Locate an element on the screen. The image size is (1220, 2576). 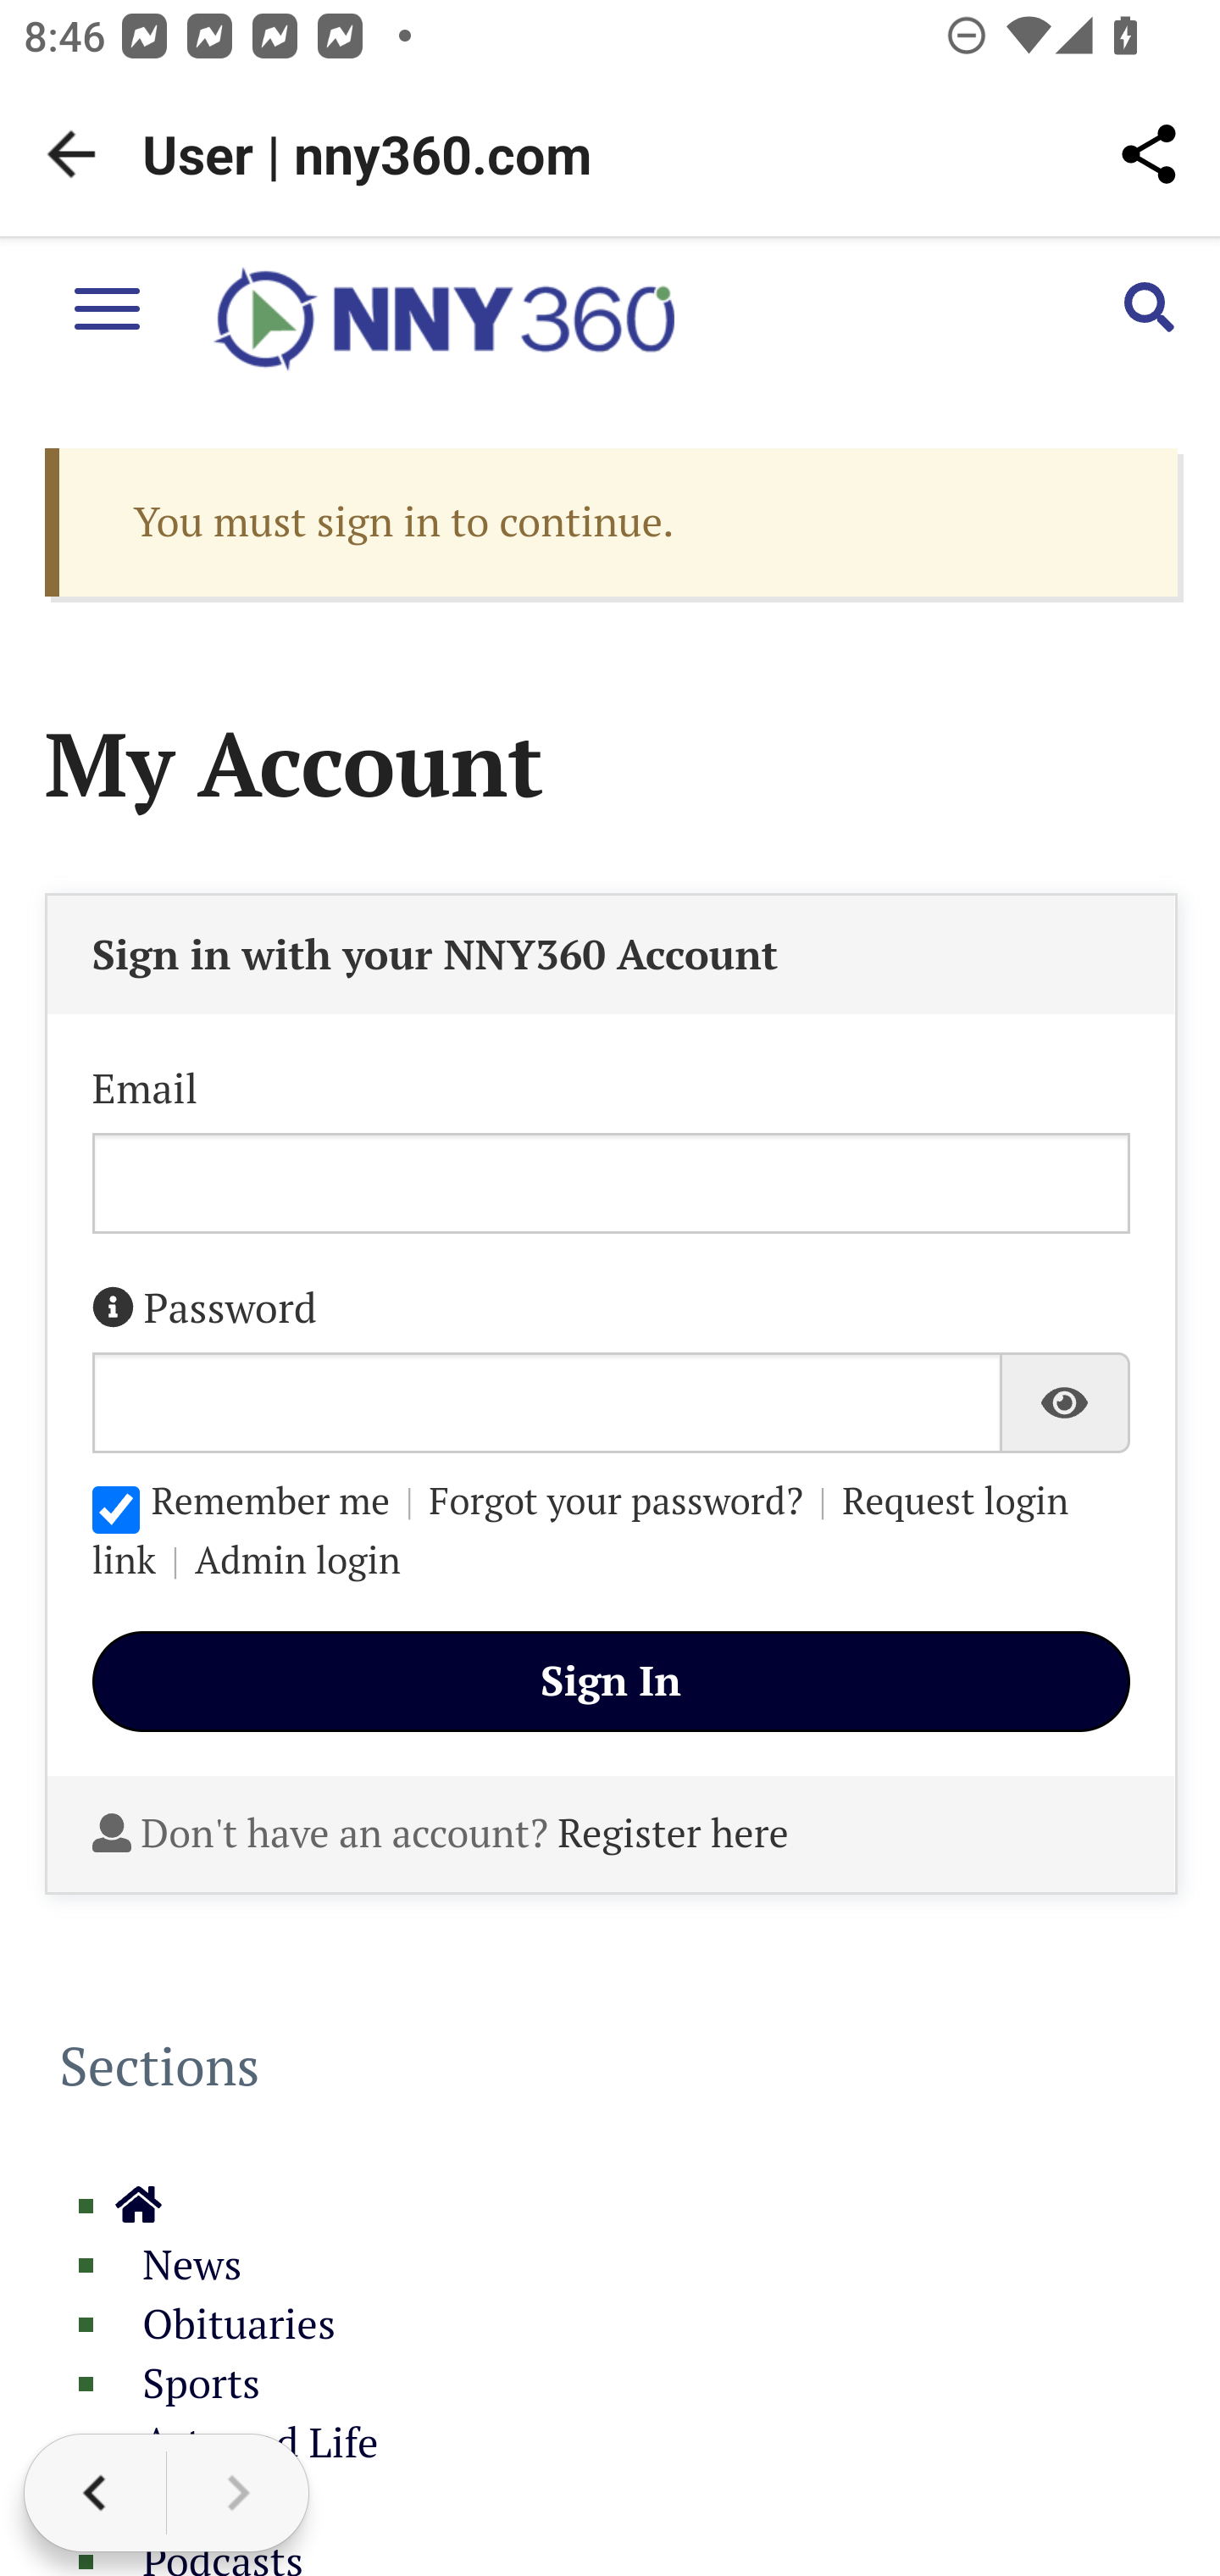
Request login link  is located at coordinates (579, 1529).